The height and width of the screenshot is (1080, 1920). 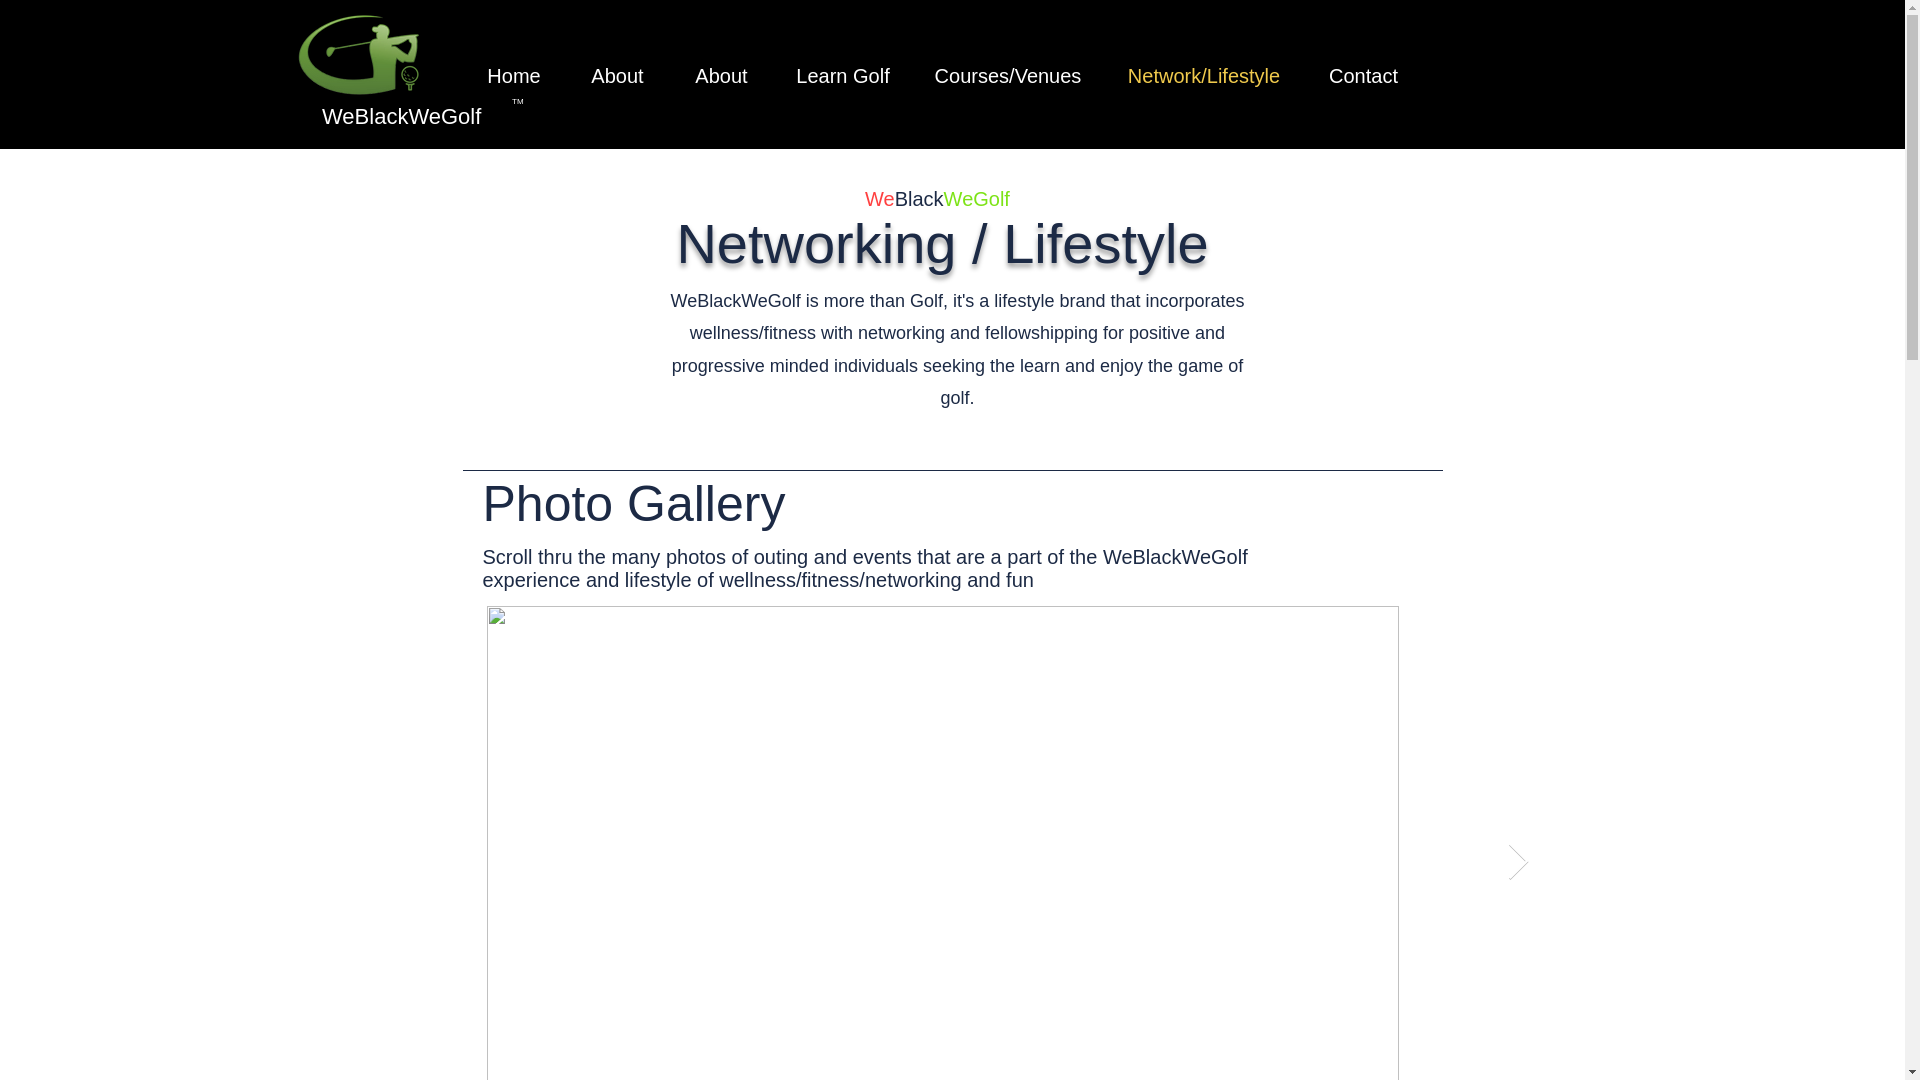 I want to click on About, so click(x=722, y=76).